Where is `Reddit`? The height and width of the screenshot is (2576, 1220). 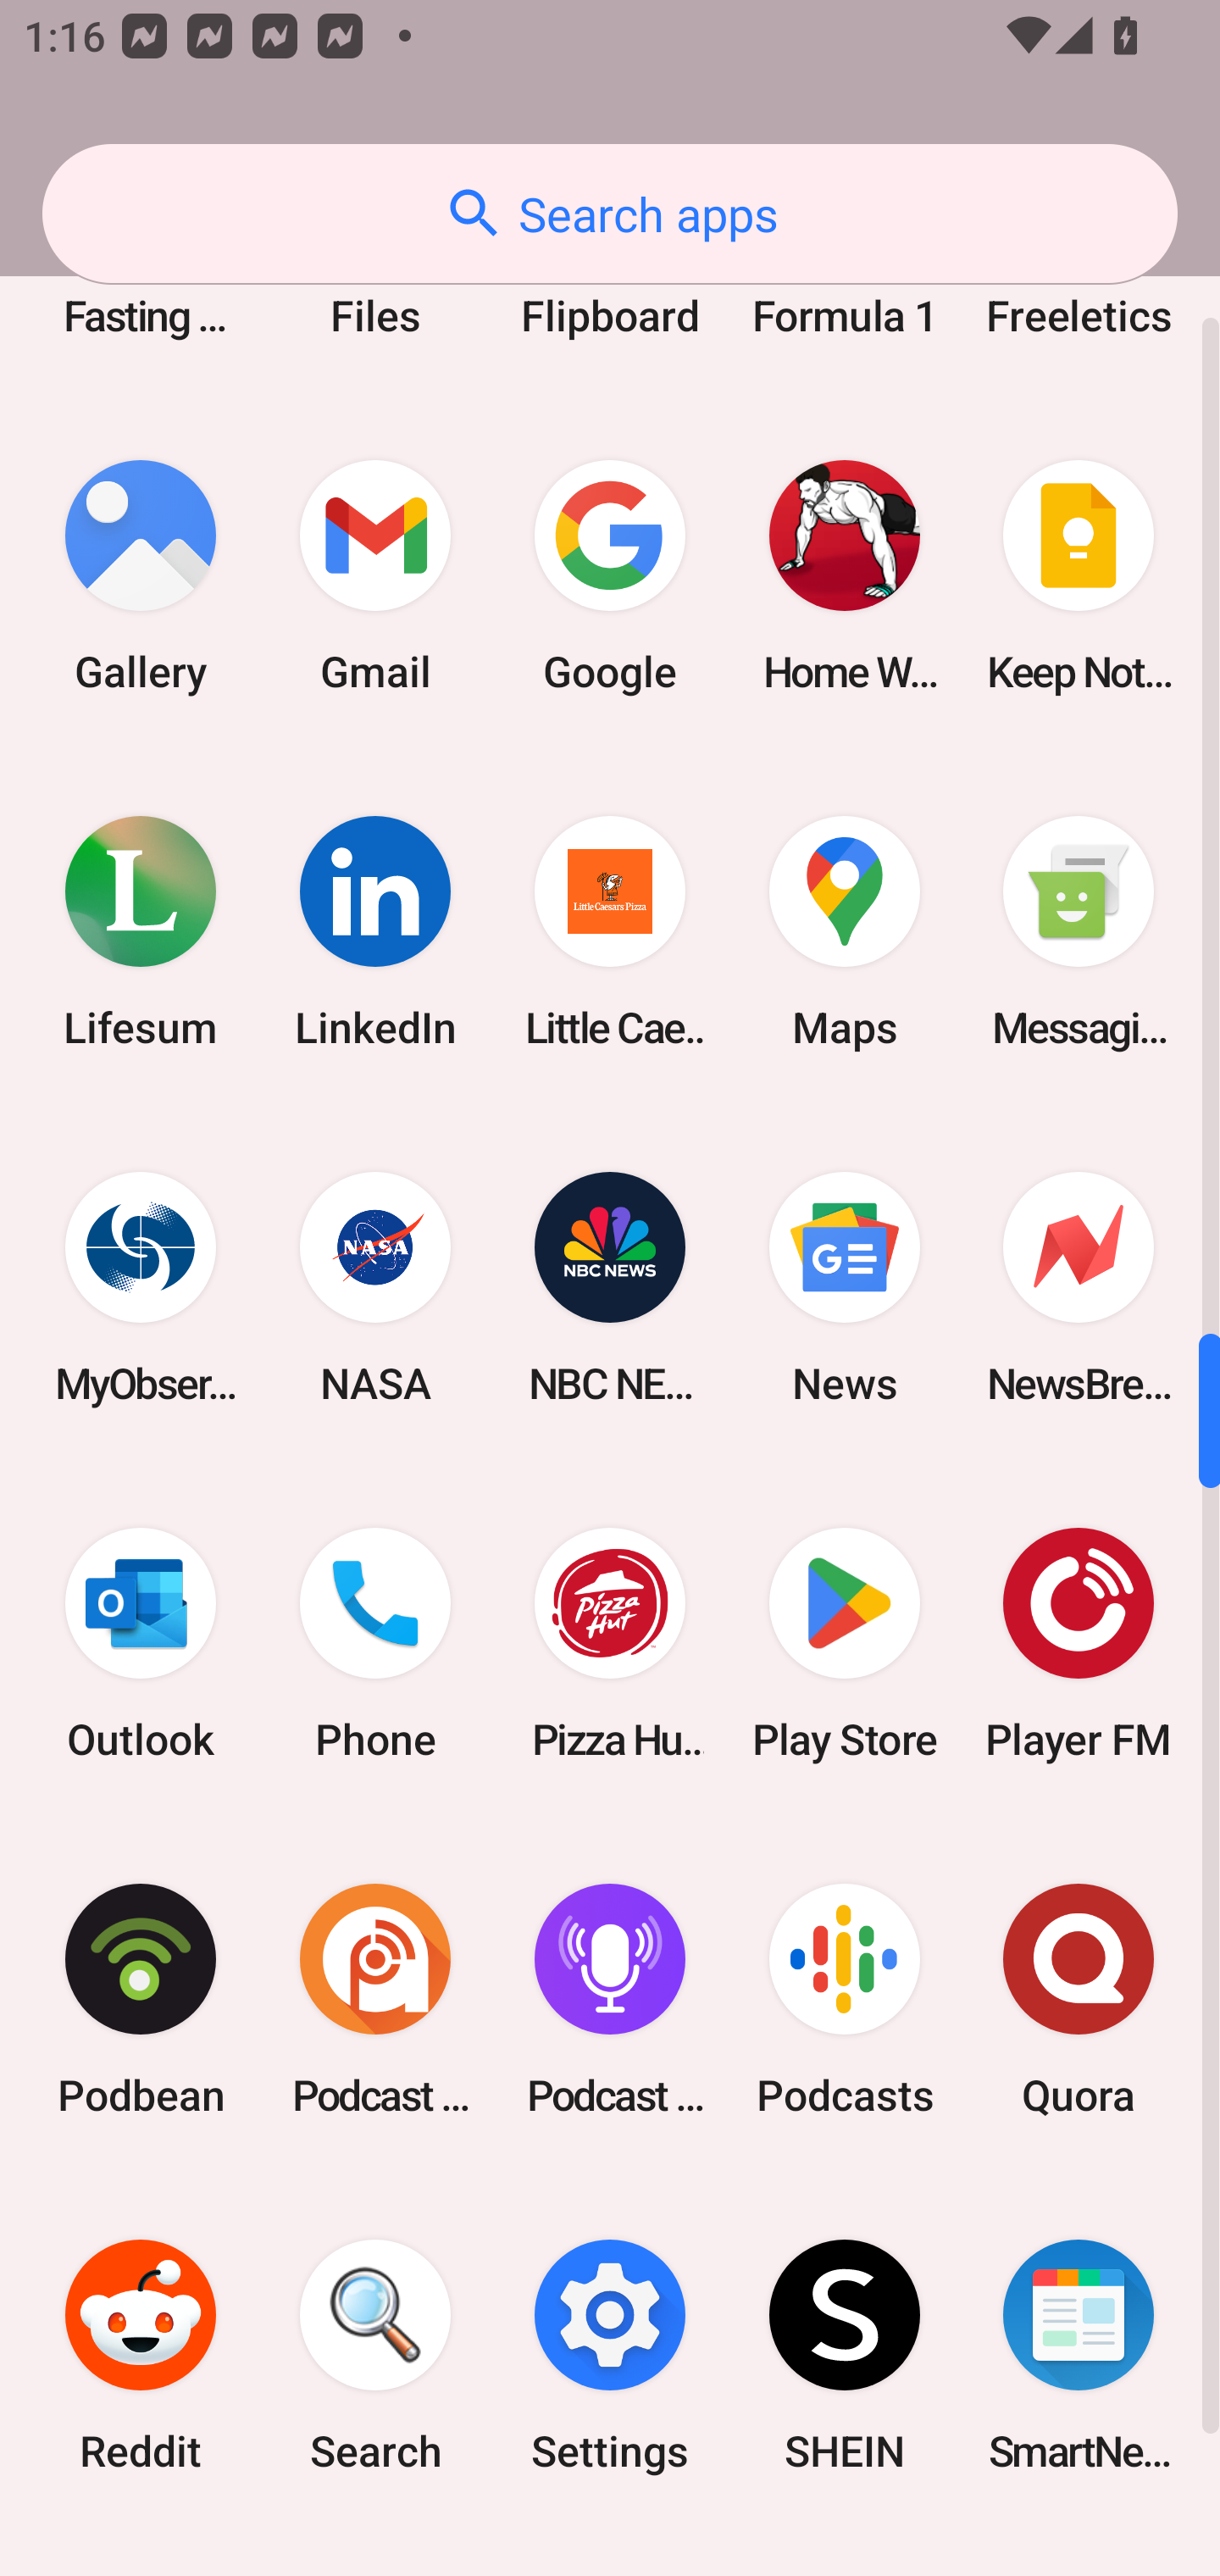
Reddit is located at coordinates (141, 2356).